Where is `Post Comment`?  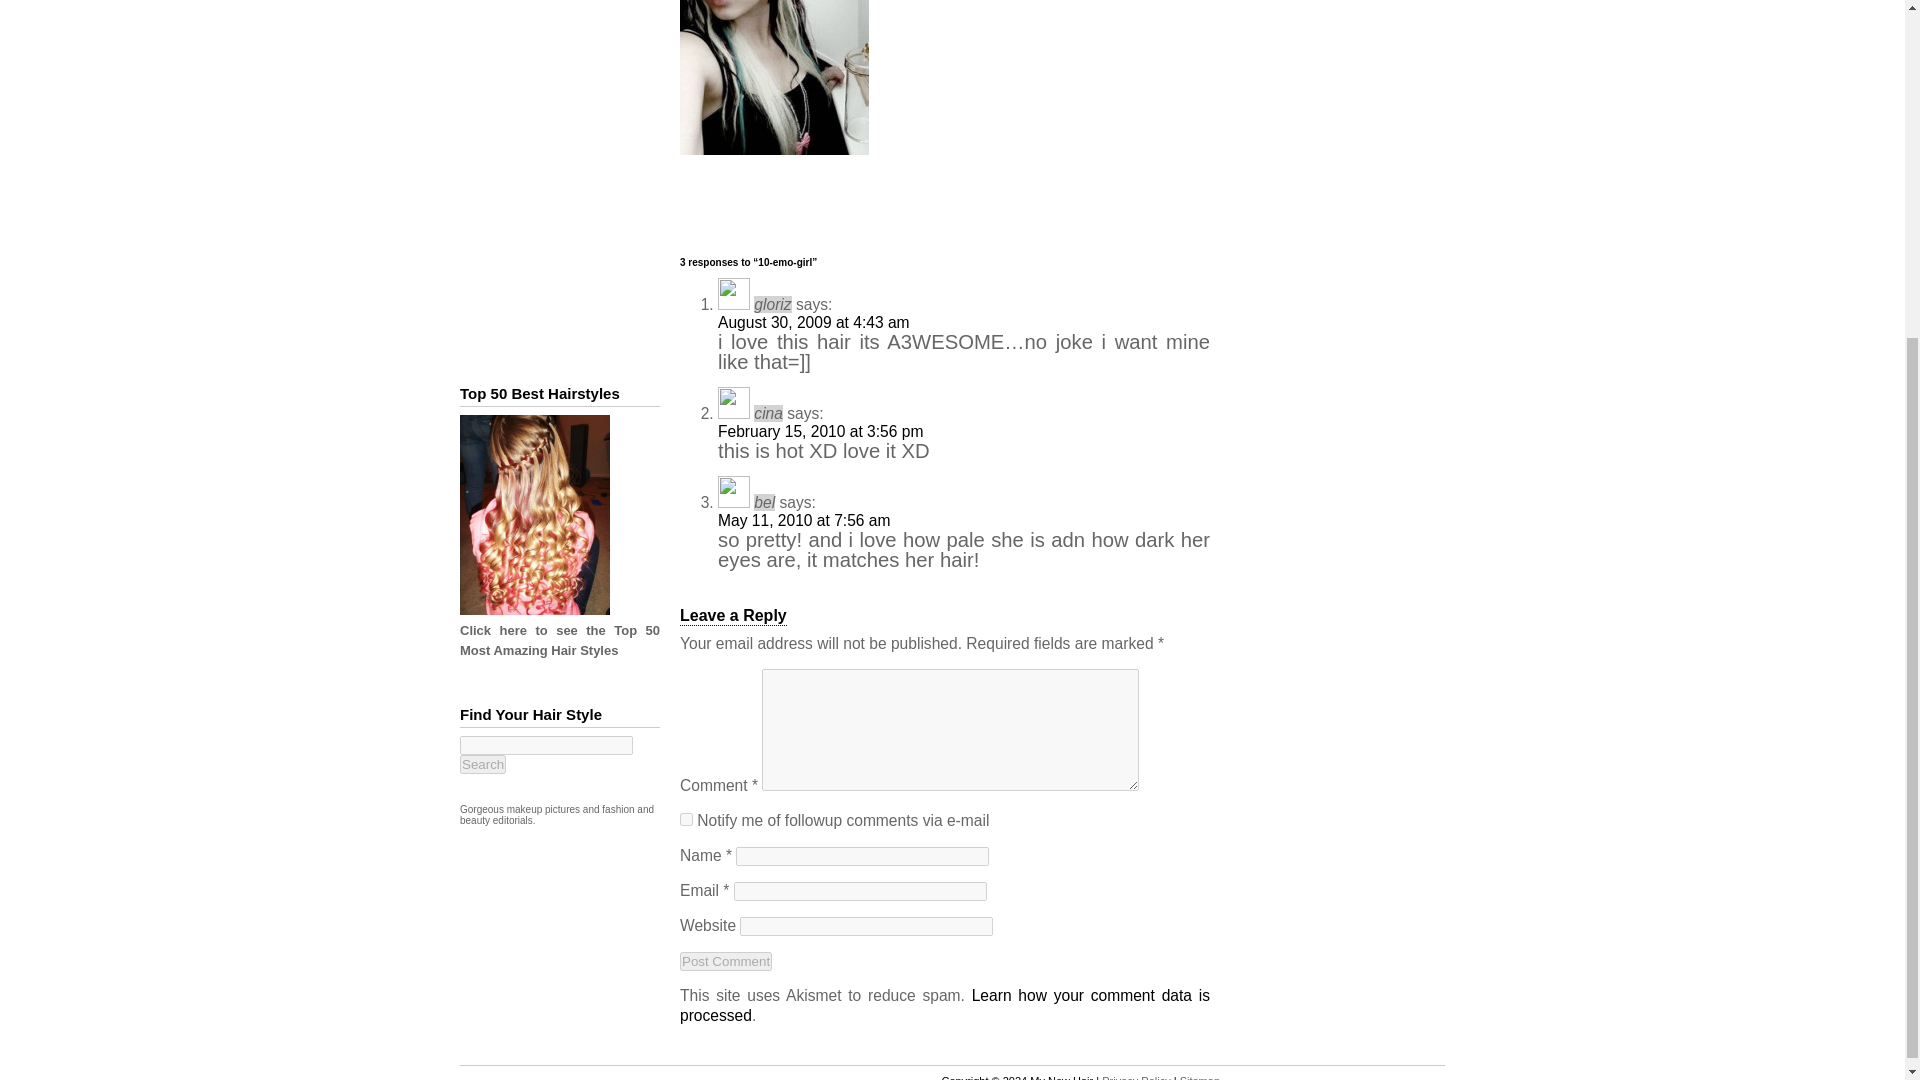
Post Comment is located at coordinates (725, 960).